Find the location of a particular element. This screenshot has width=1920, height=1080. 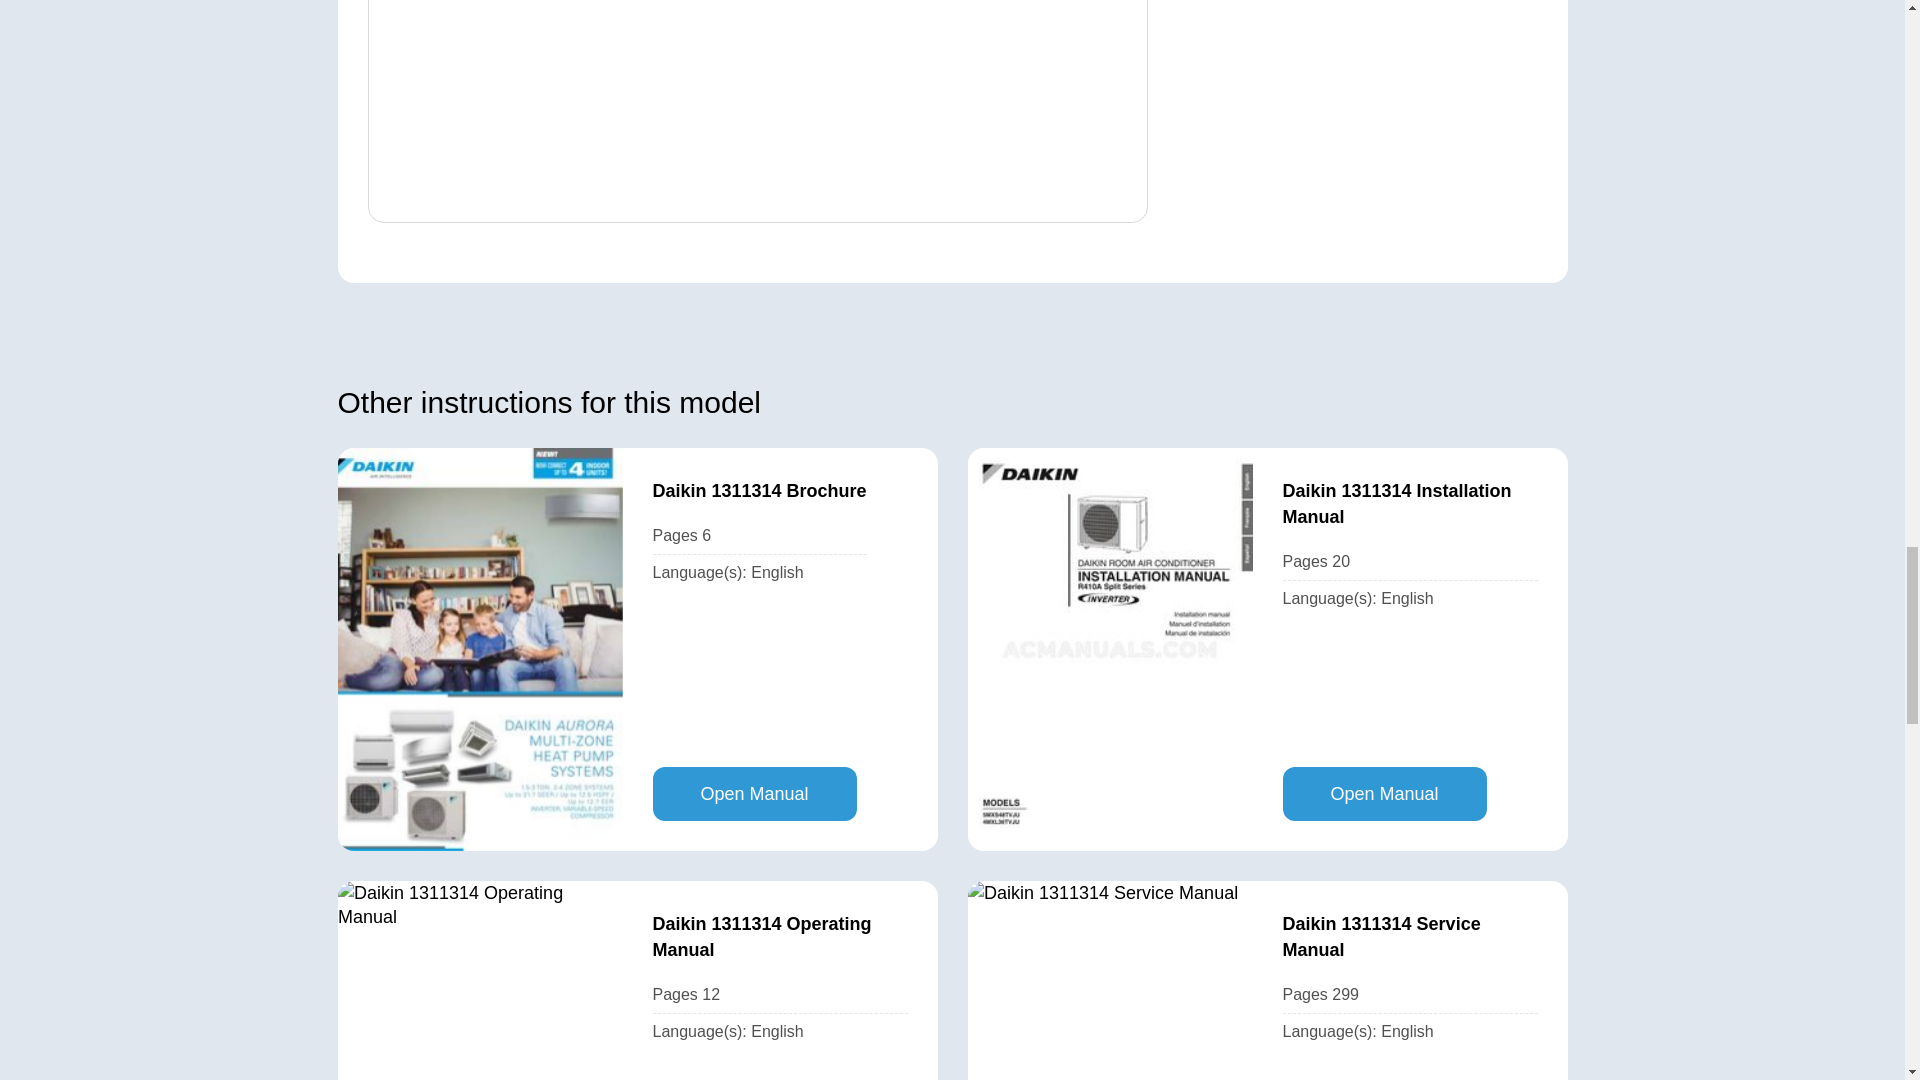

Daikin 1311314 Installation Manual is located at coordinates (1410, 504).